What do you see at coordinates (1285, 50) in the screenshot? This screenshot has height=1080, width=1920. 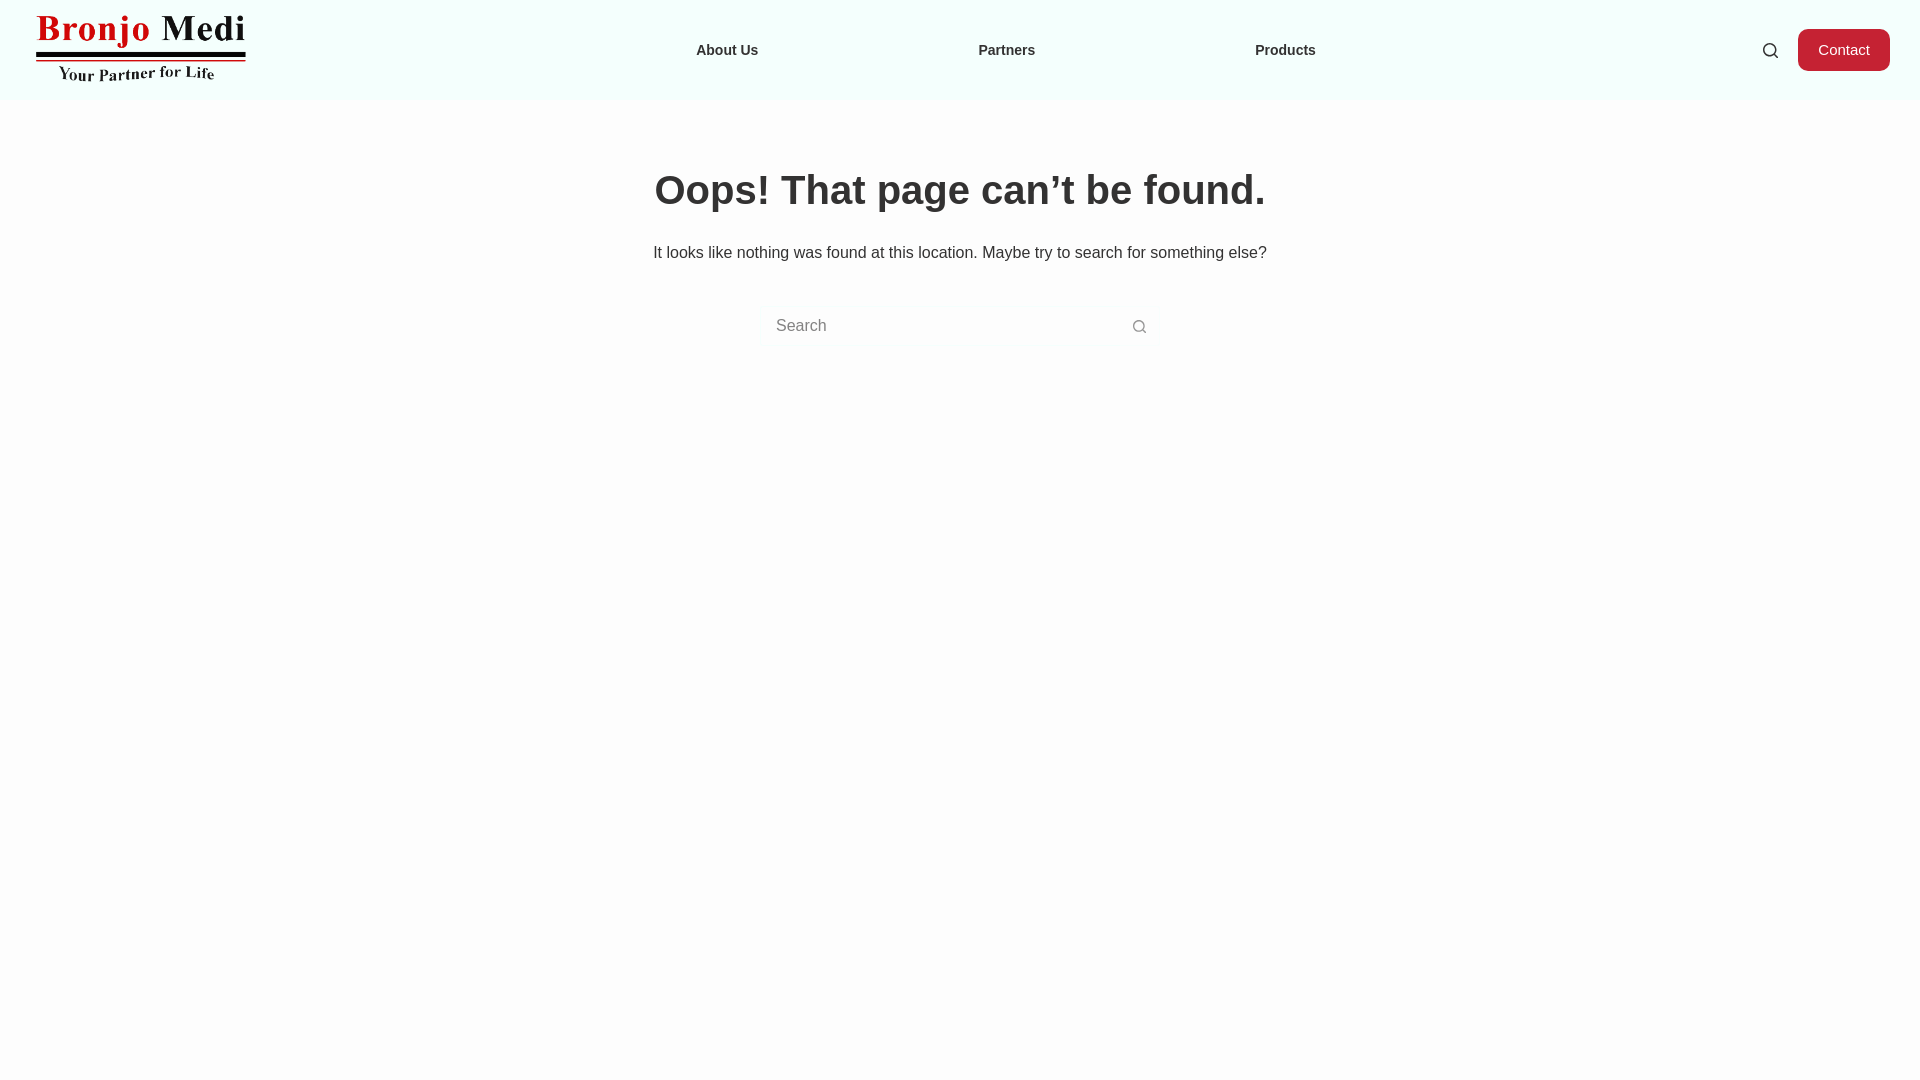 I see `Products` at bounding box center [1285, 50].